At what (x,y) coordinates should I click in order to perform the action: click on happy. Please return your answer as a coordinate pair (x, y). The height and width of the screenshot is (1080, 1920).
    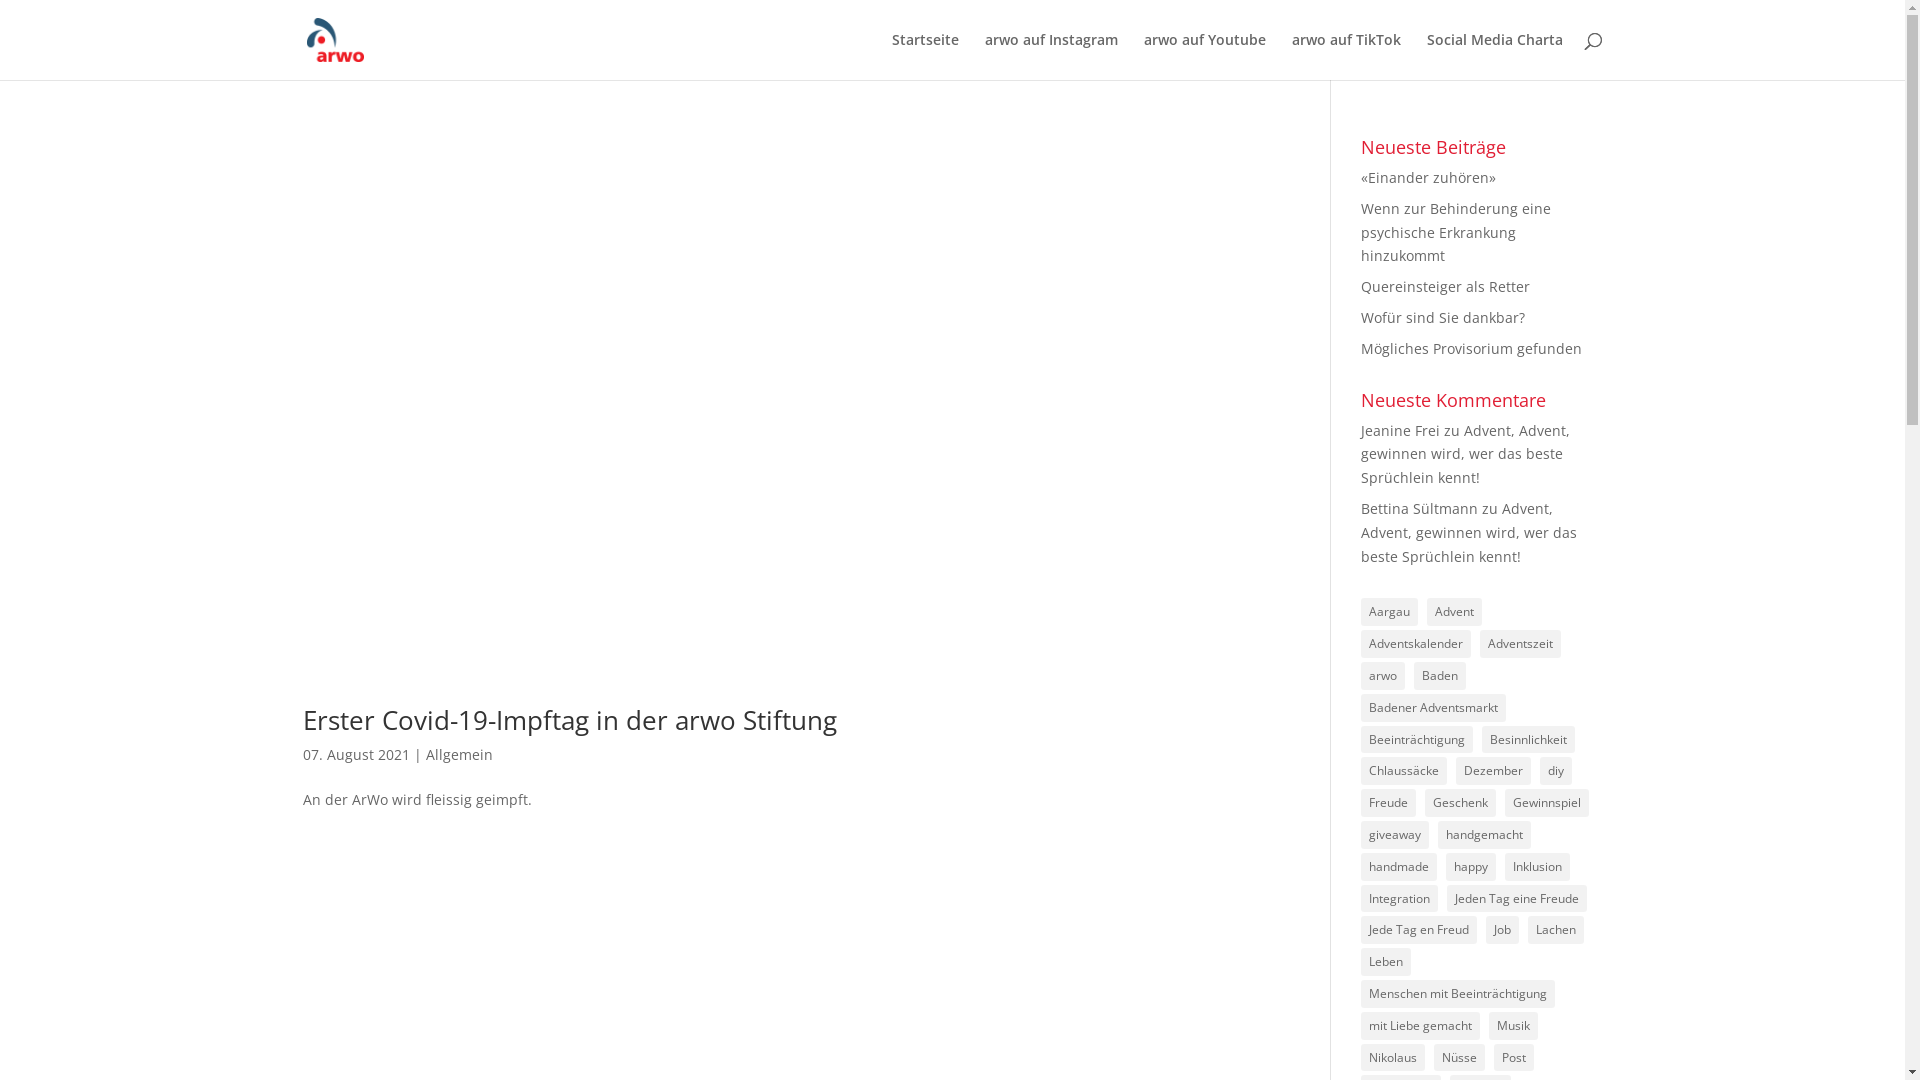
    Looking at the image, I should click on (1471, 867).